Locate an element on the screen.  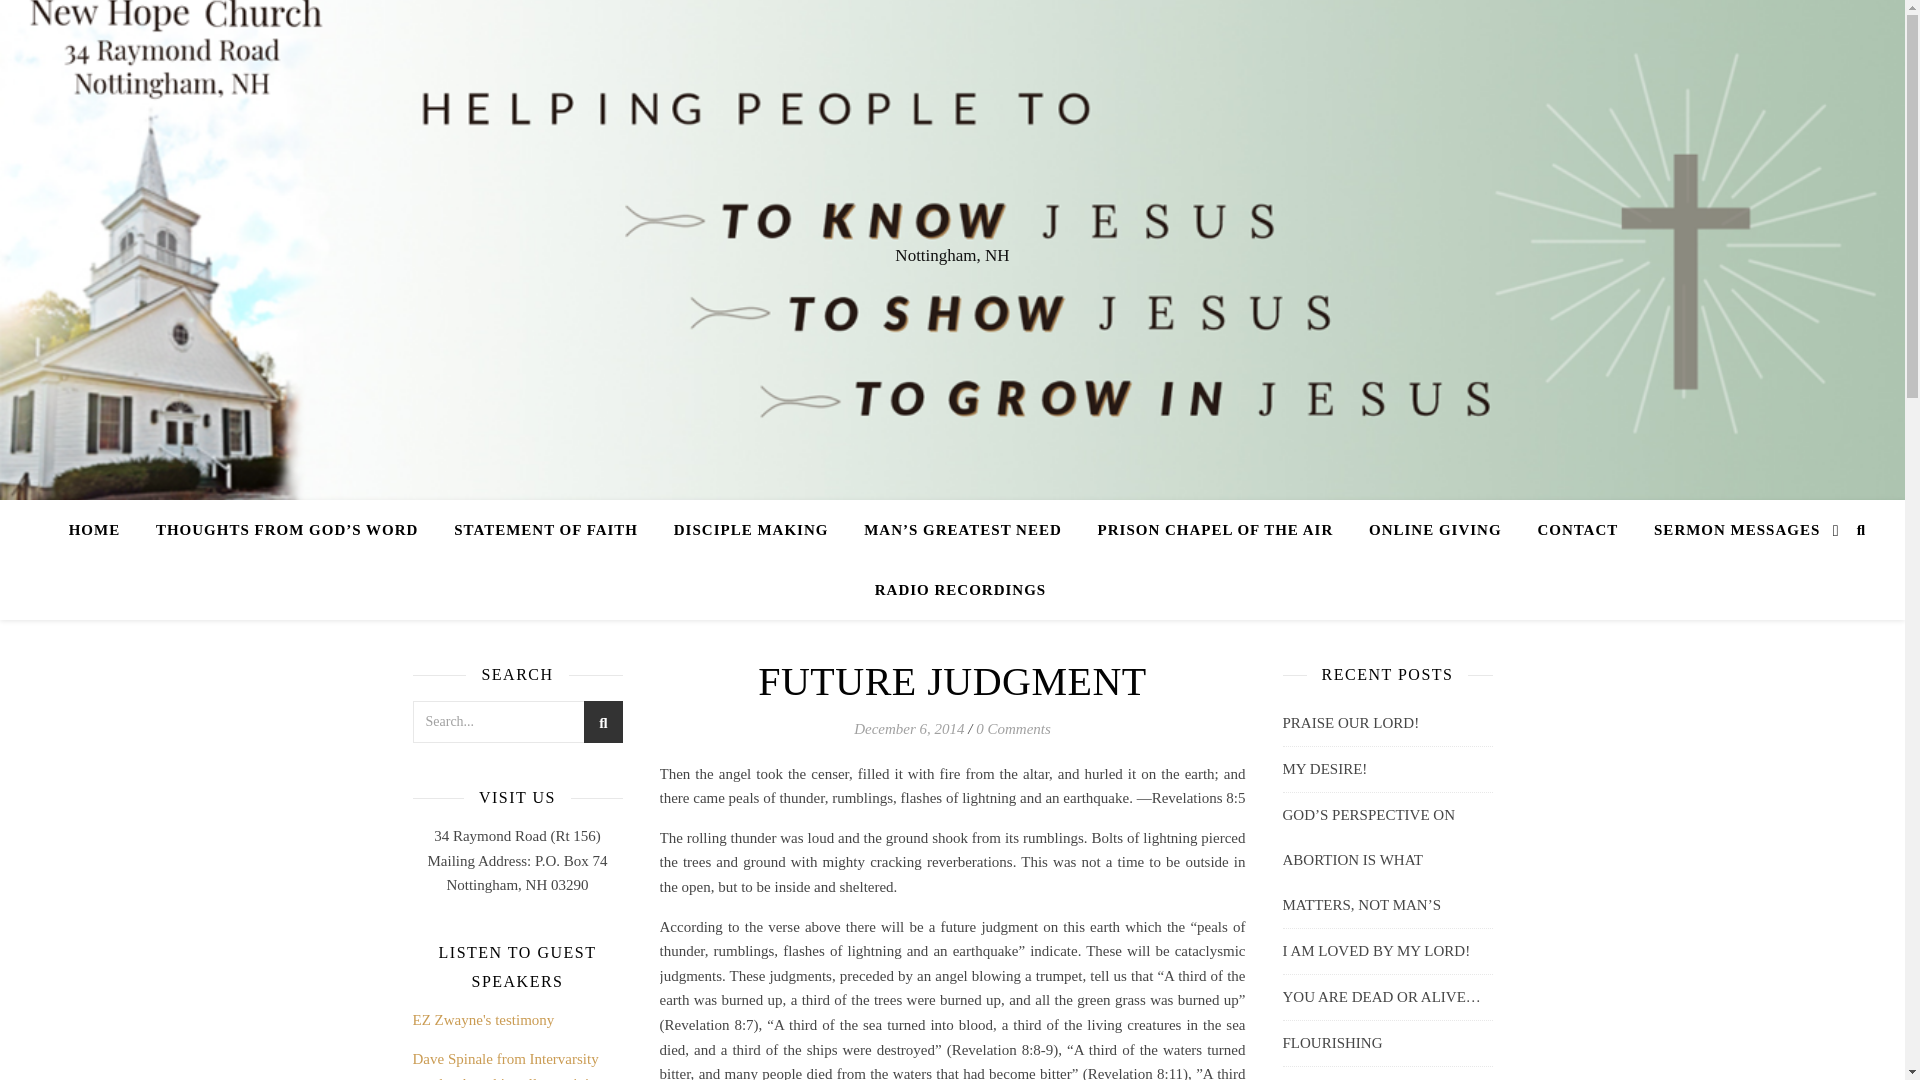
MY DESIRE! is located at coordinates (1324, 768).